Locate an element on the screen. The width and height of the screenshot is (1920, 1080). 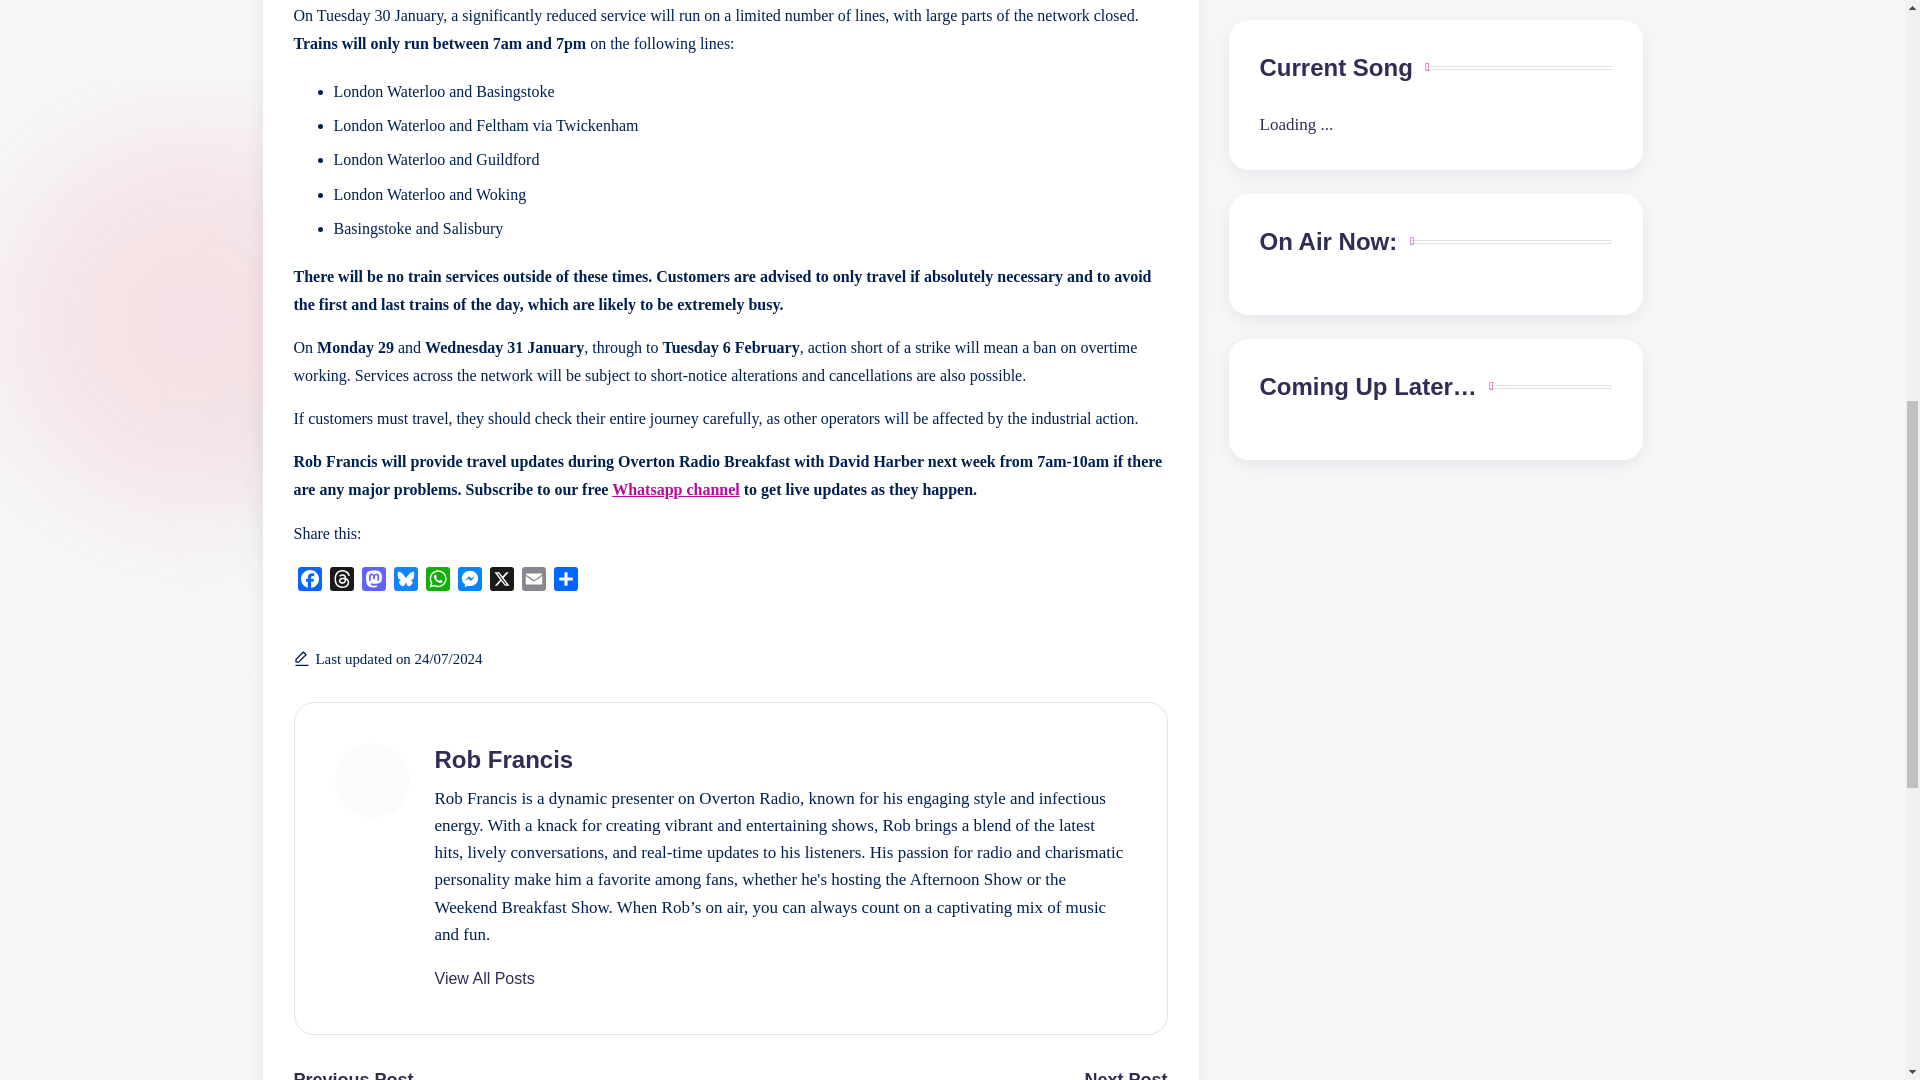
Mastodon is located at coordinates (373, 578).